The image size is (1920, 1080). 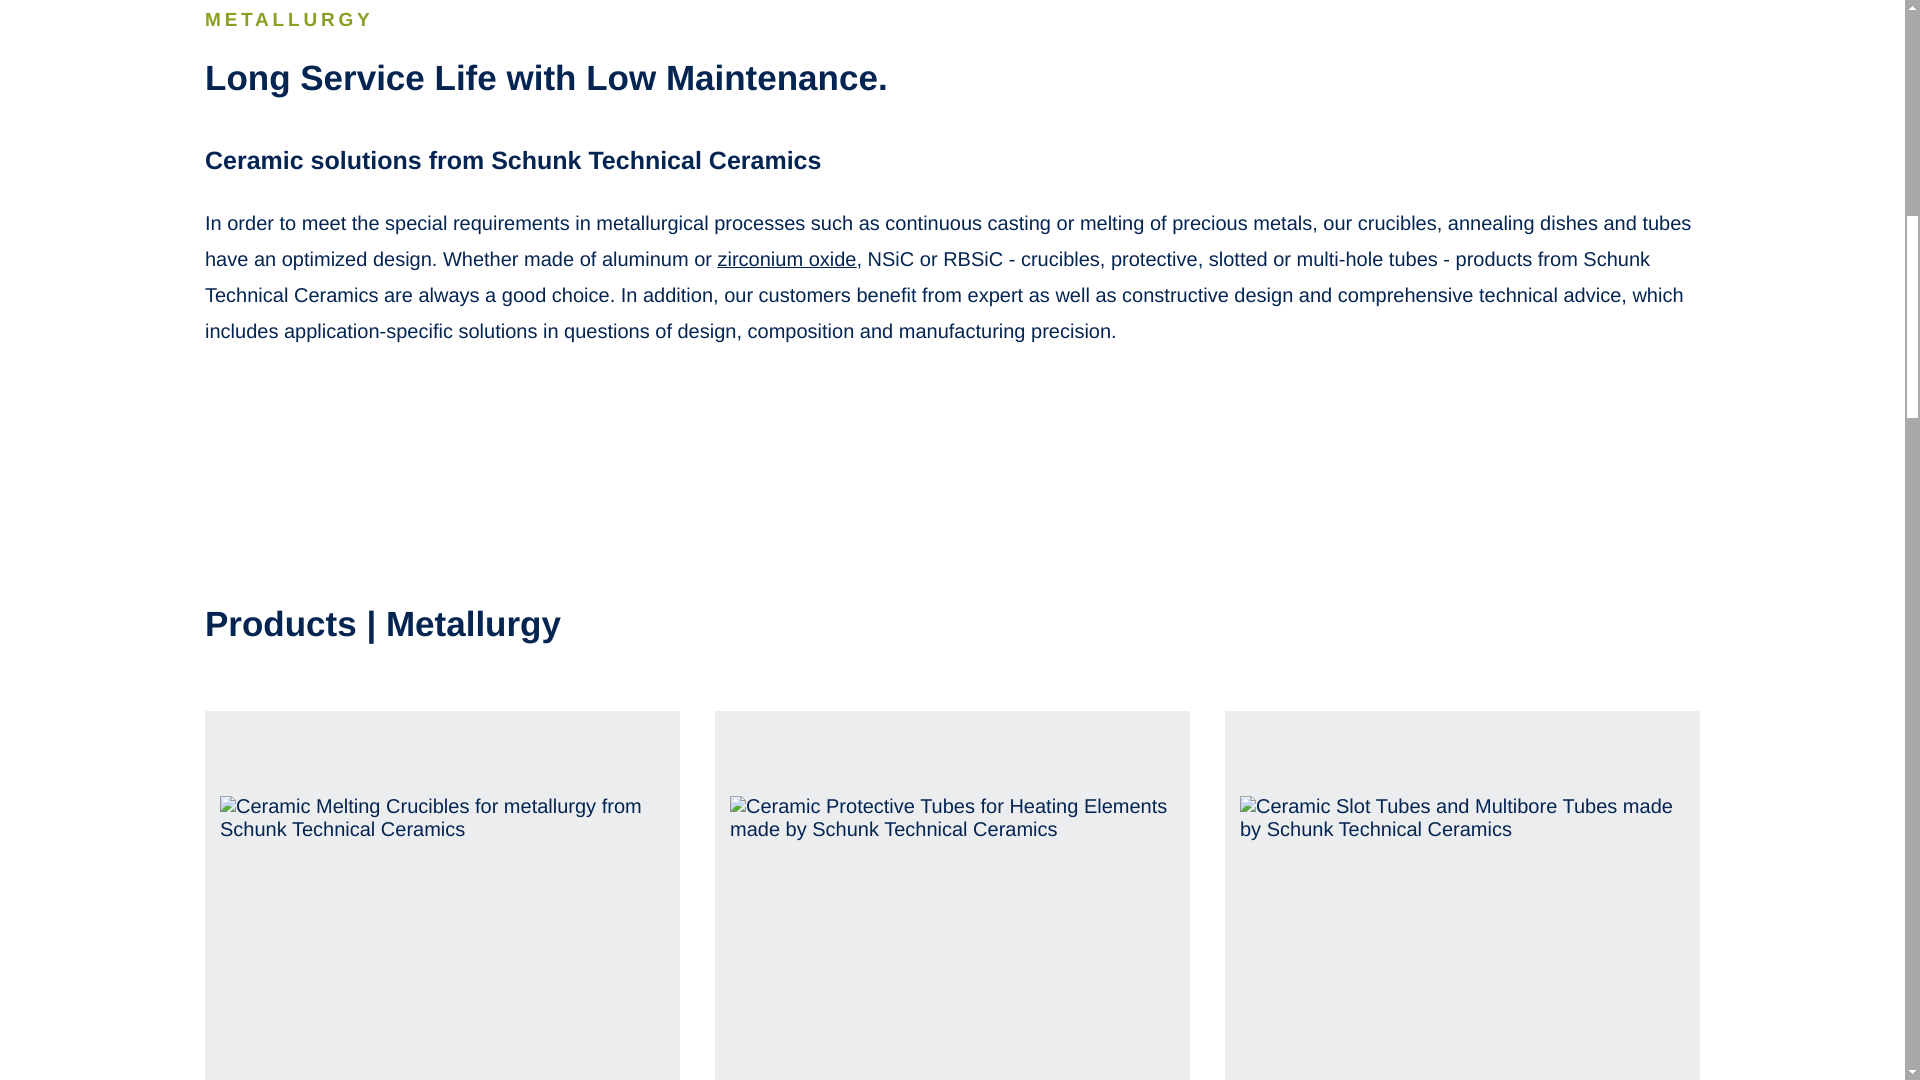 I want to click on Ceramic Protective Tubes for Heating Elements, so click(x=952, y=895).